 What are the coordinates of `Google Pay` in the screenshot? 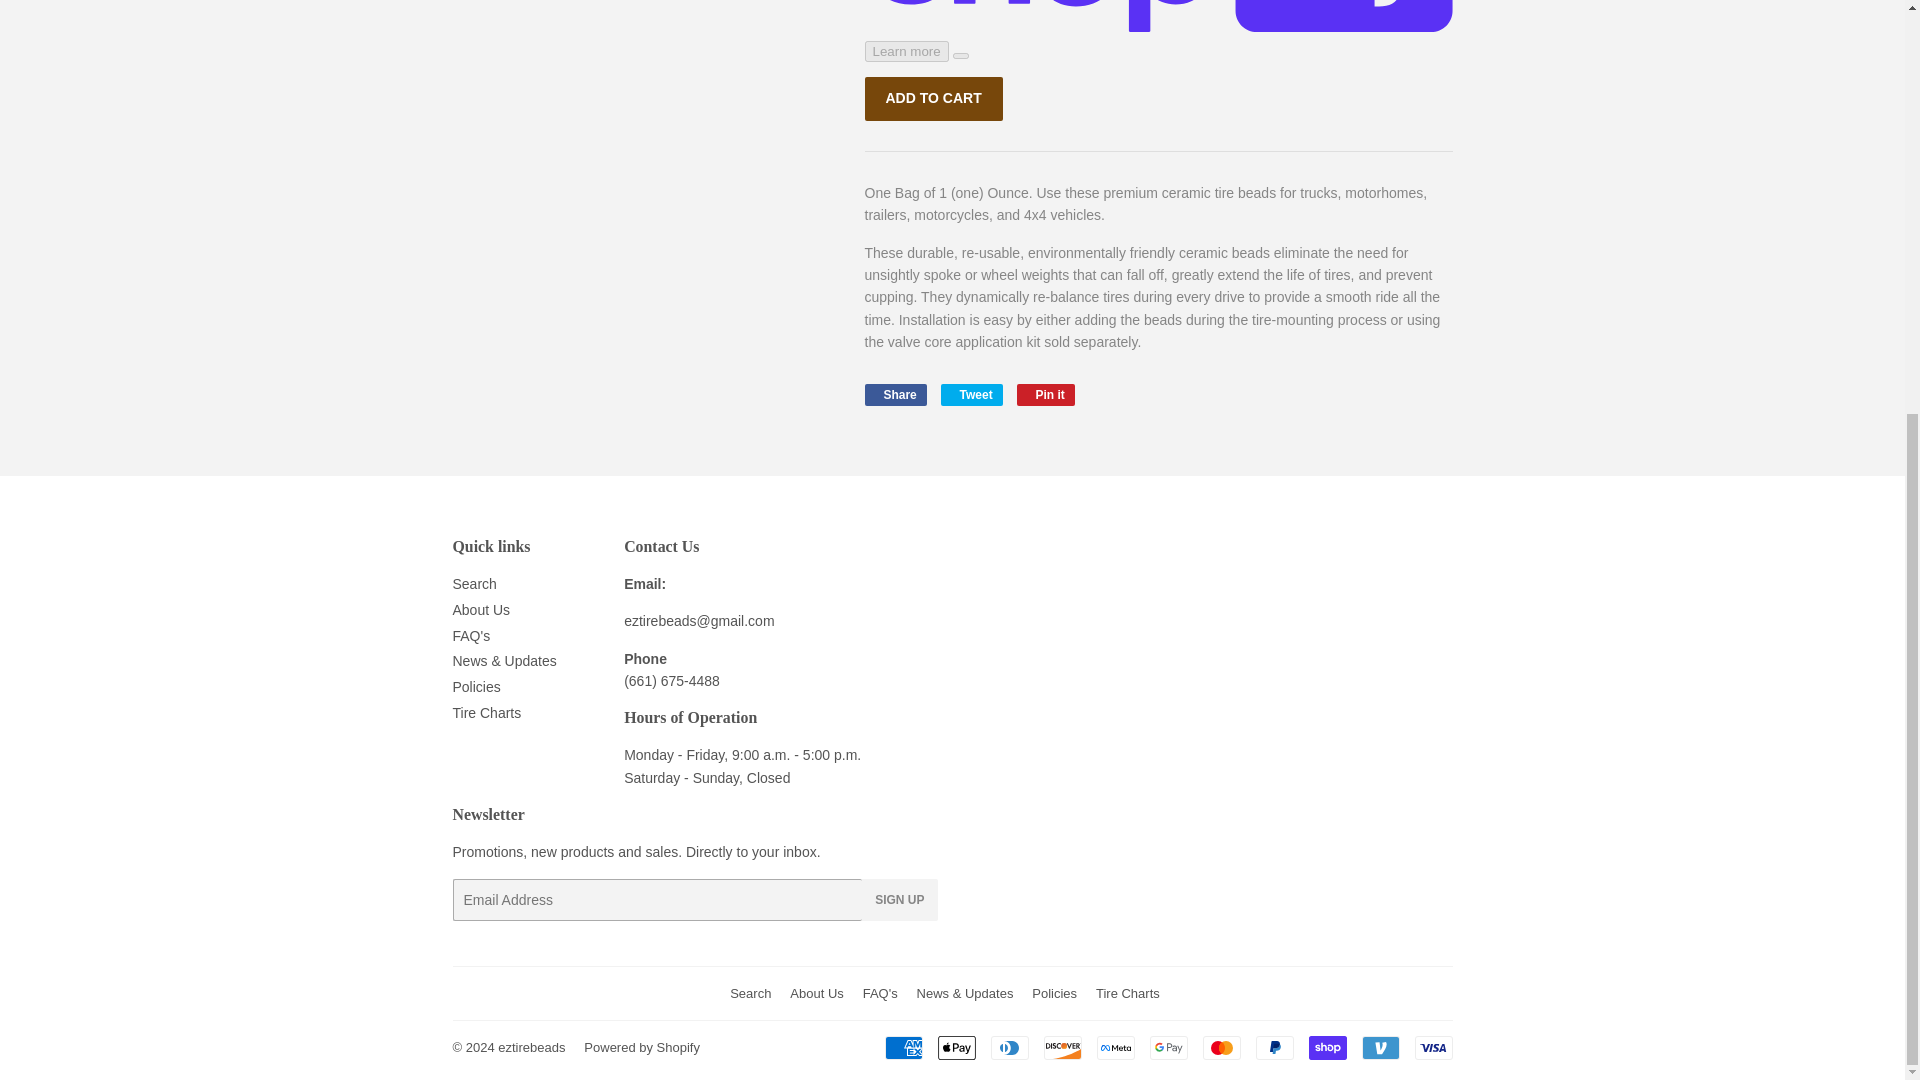 It's located at (1169, 1047).